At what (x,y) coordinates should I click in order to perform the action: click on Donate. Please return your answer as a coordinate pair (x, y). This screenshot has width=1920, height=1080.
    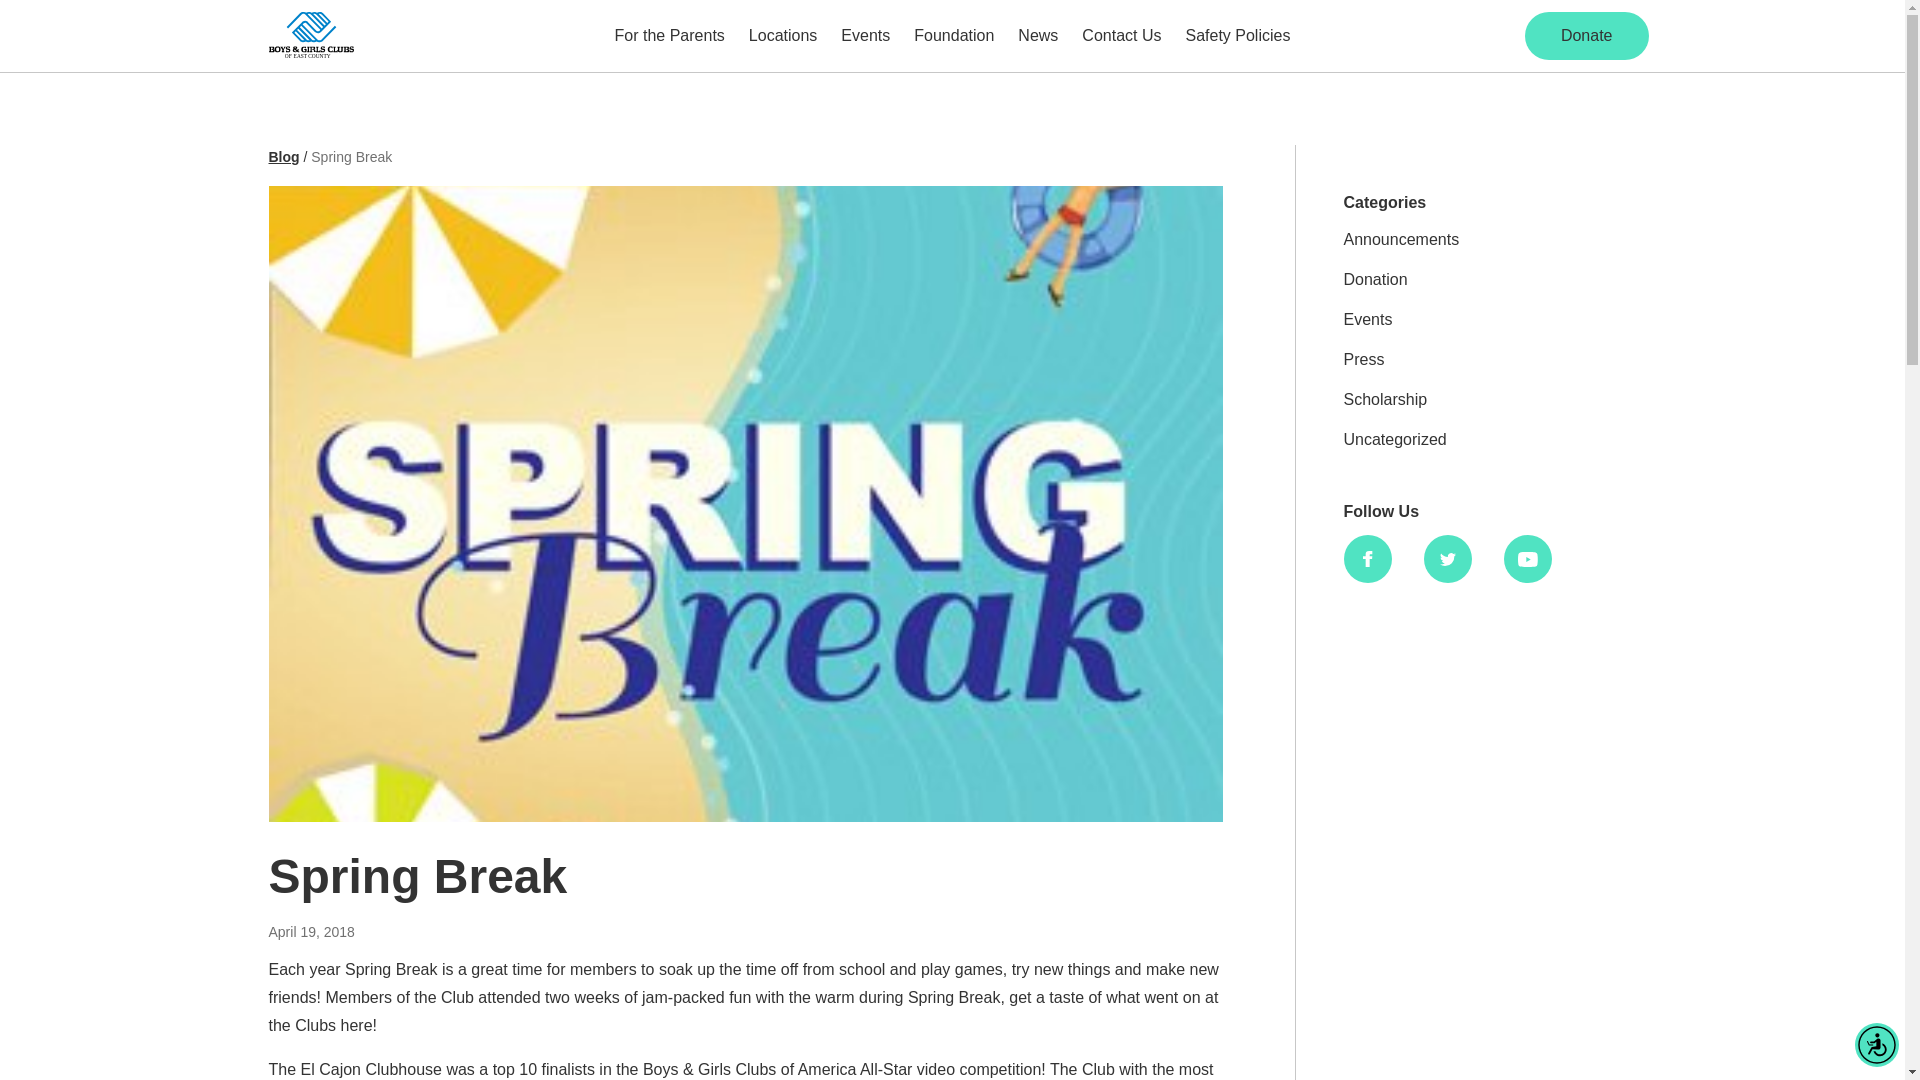
    Looking at the image, I should click on (1586, 36).